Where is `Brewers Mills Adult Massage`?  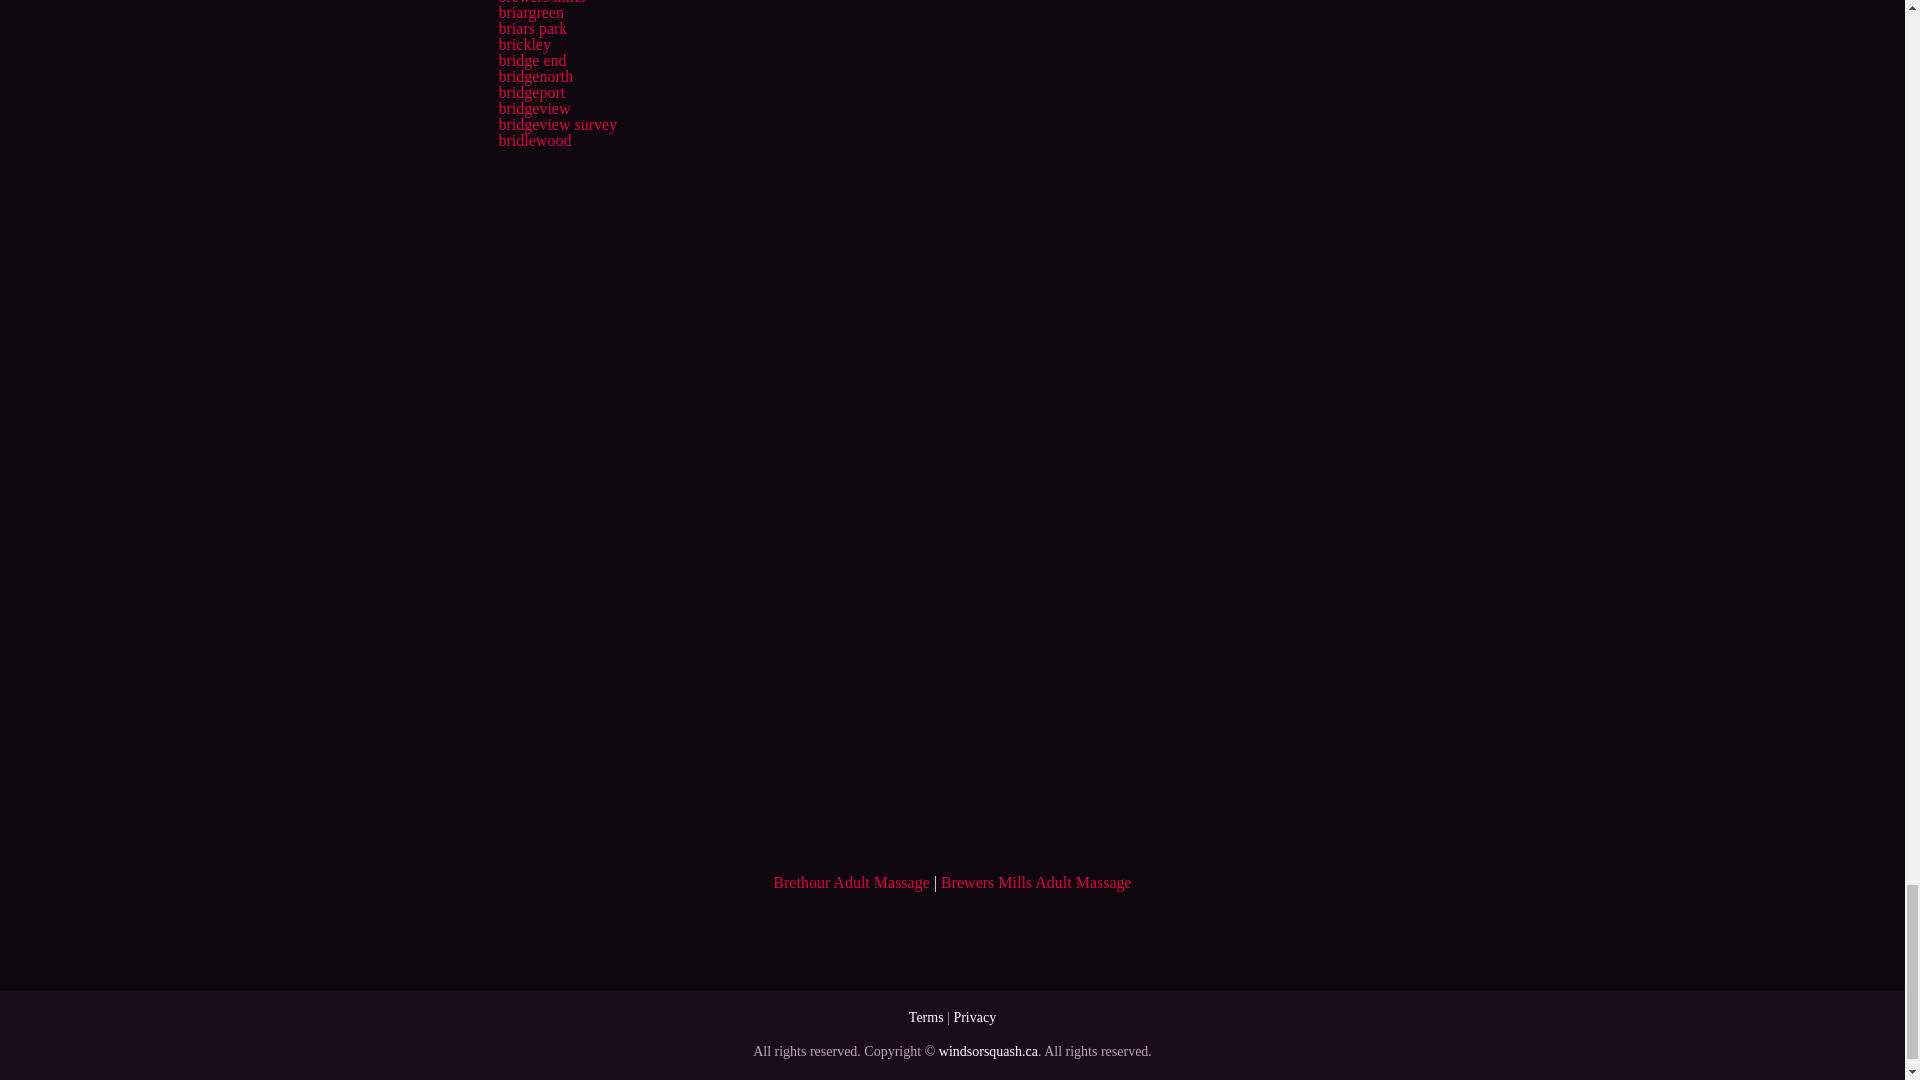 Brewers Mills Adult Massage is located at coordinates (1036, 882).